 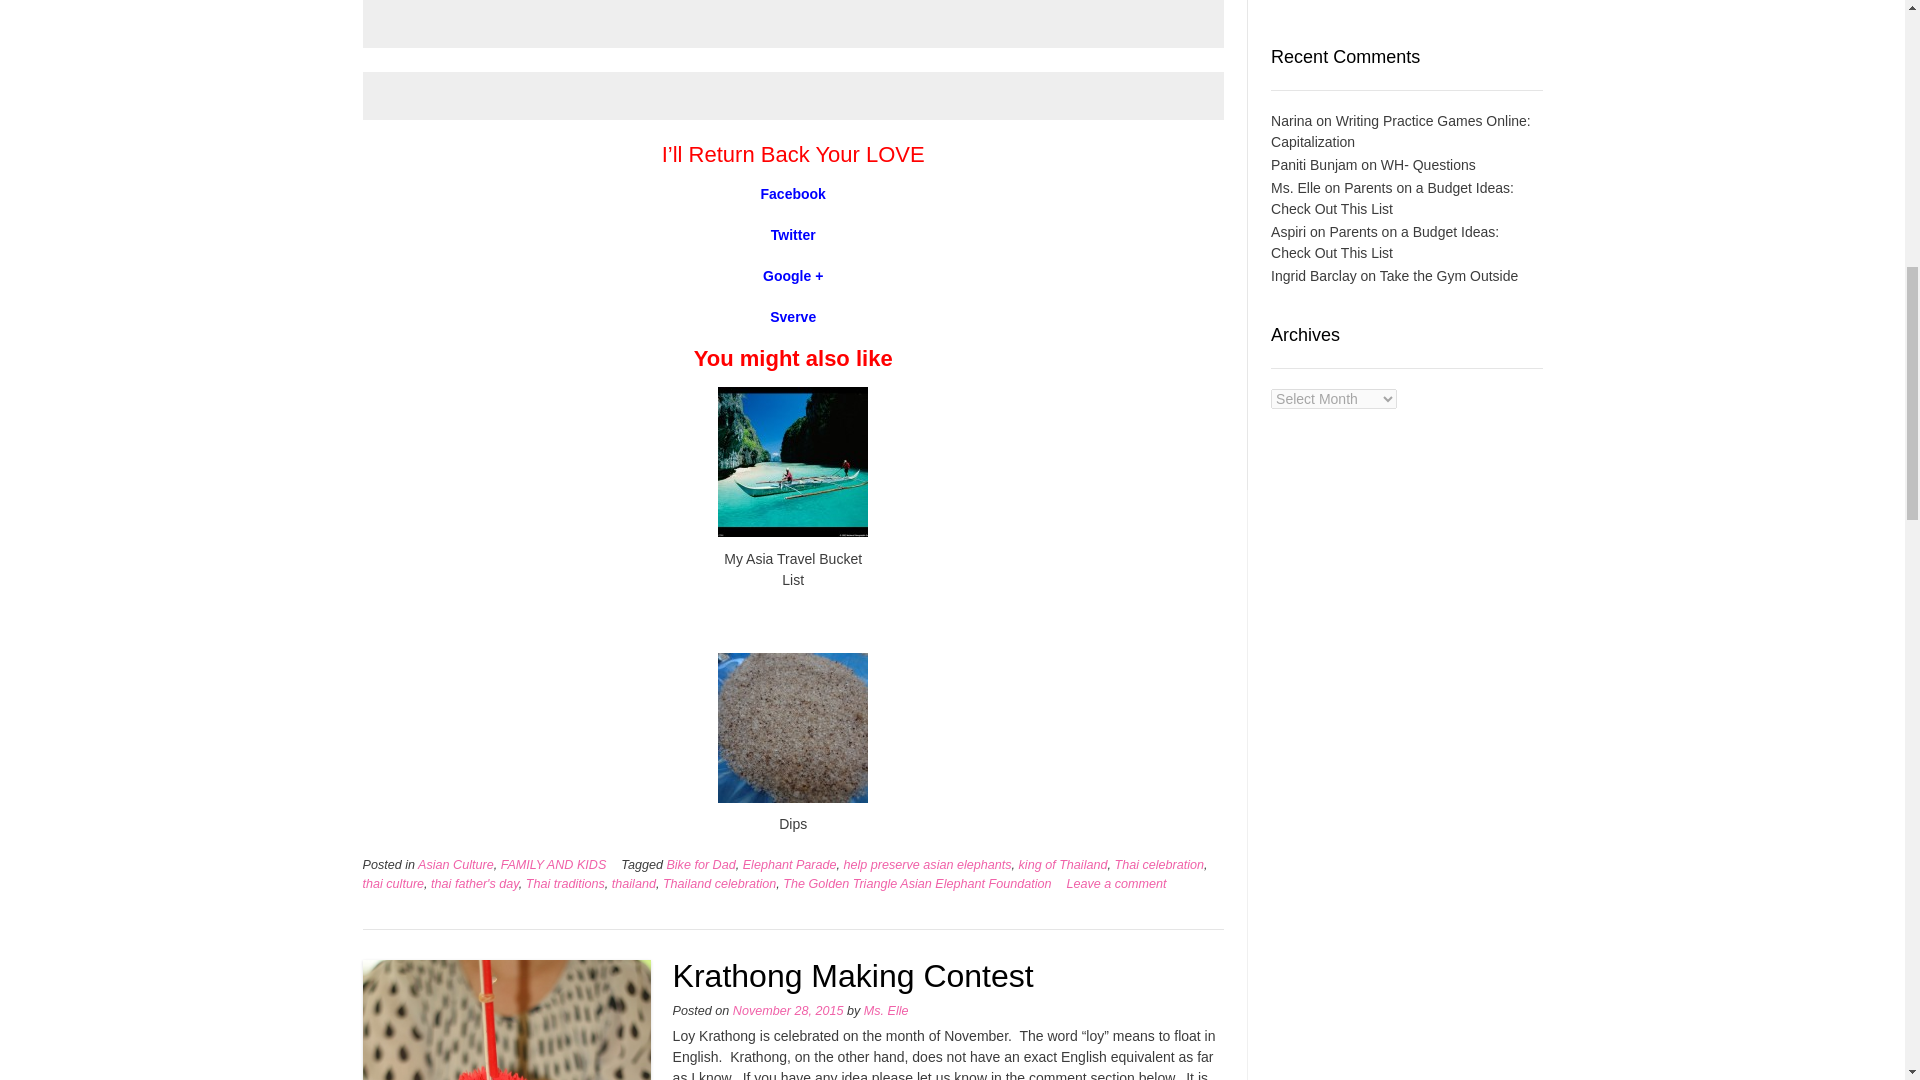 What do you see at coordinates (1115, 884) in the screenshot?
I see `Leave a comment` at bounding box center [1115, 884].